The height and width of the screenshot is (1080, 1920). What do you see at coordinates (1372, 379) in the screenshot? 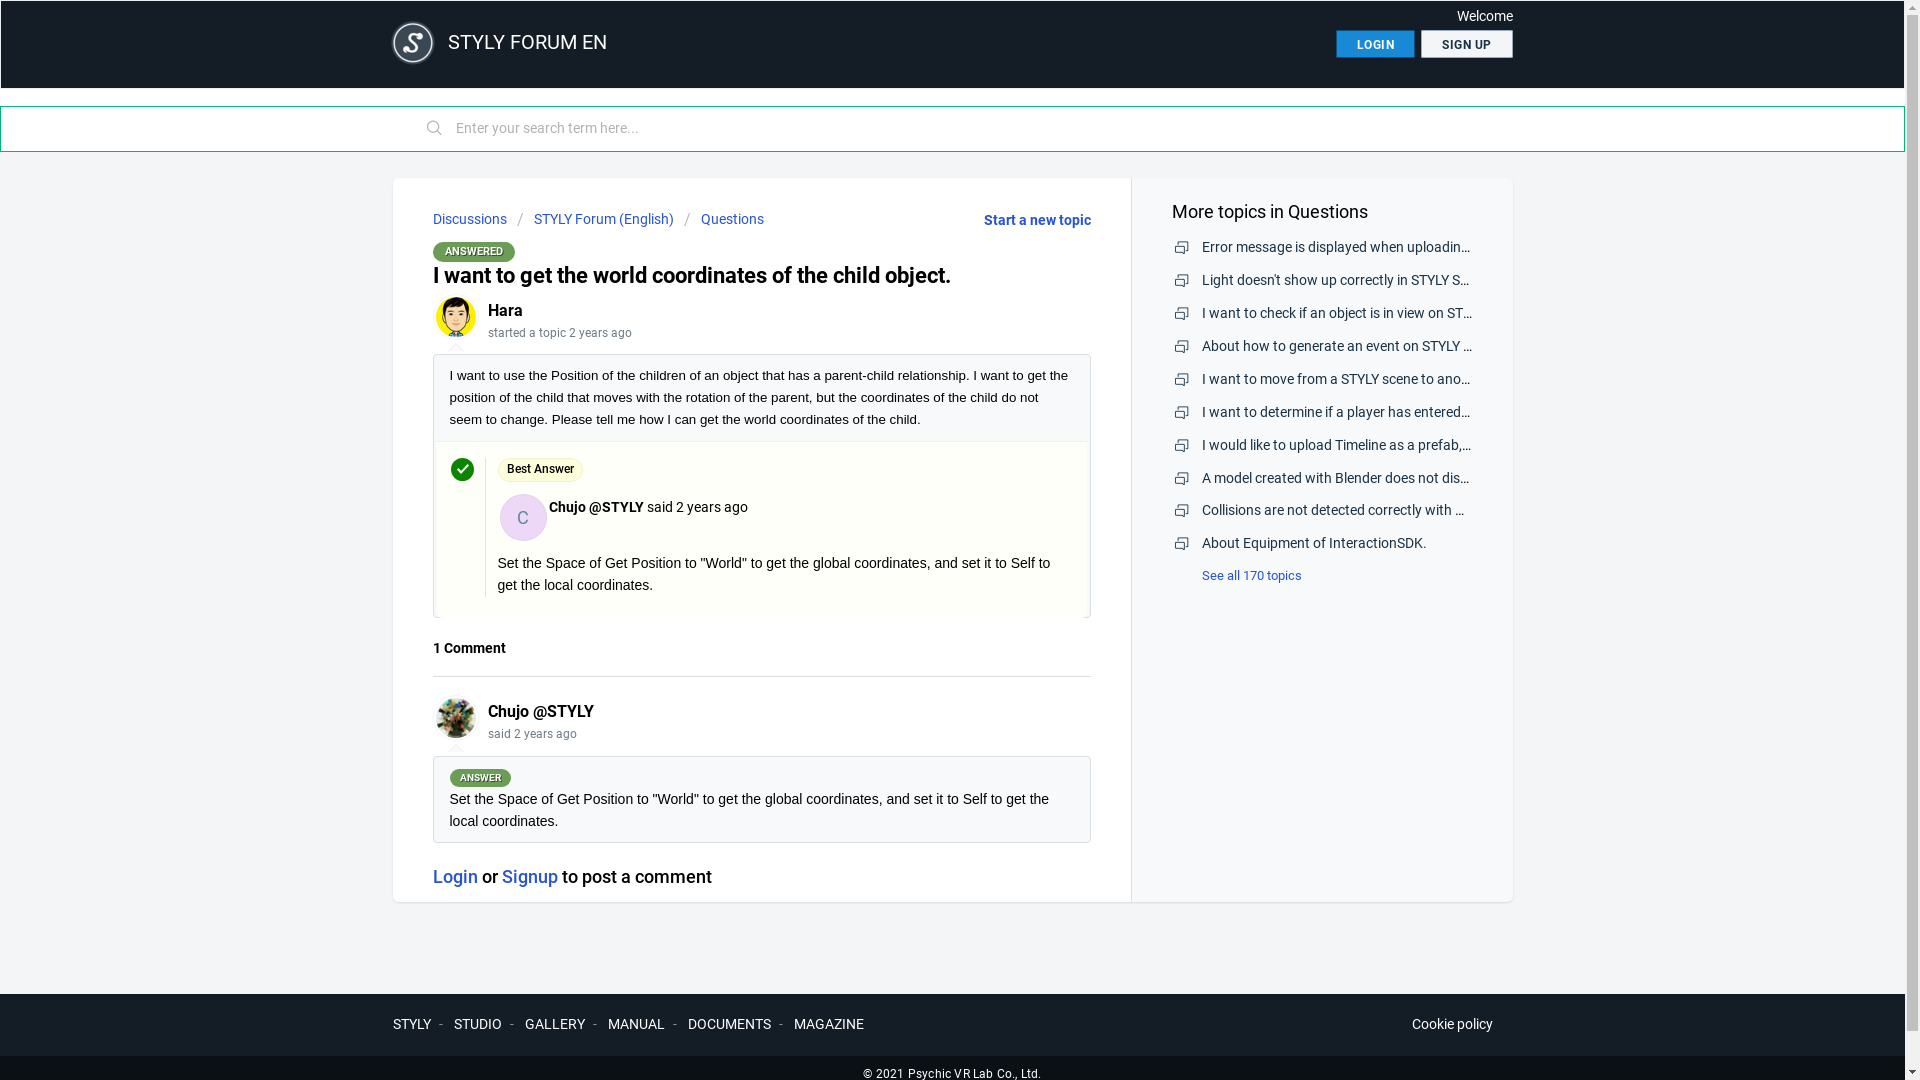
I see `I want to move from a STYLY scene to another website.` at bounding box center [1372, 379].